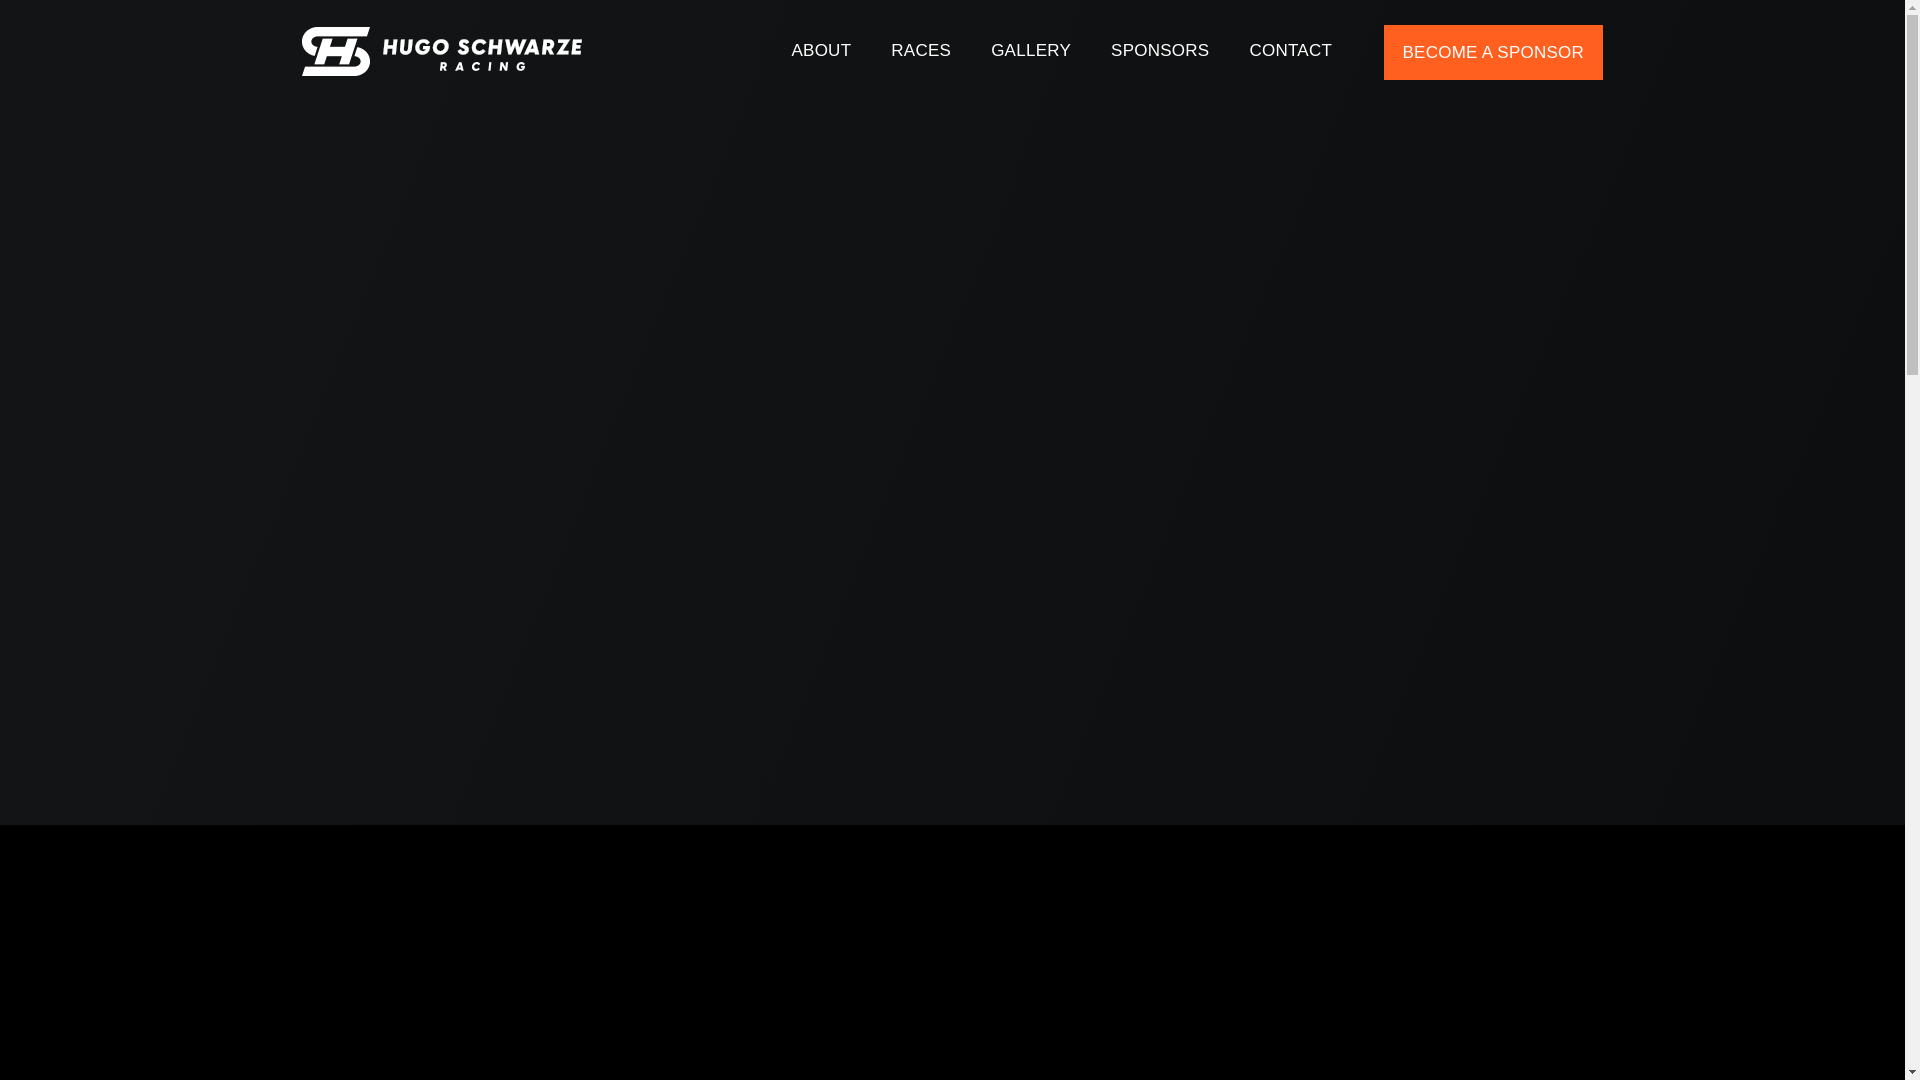 The width and height of the screenshot is (1920, 1080). What do you see at coordinates (1160, 54) in the screenshot?
I see `SPONSORS` at bounding box center [1160, 54].